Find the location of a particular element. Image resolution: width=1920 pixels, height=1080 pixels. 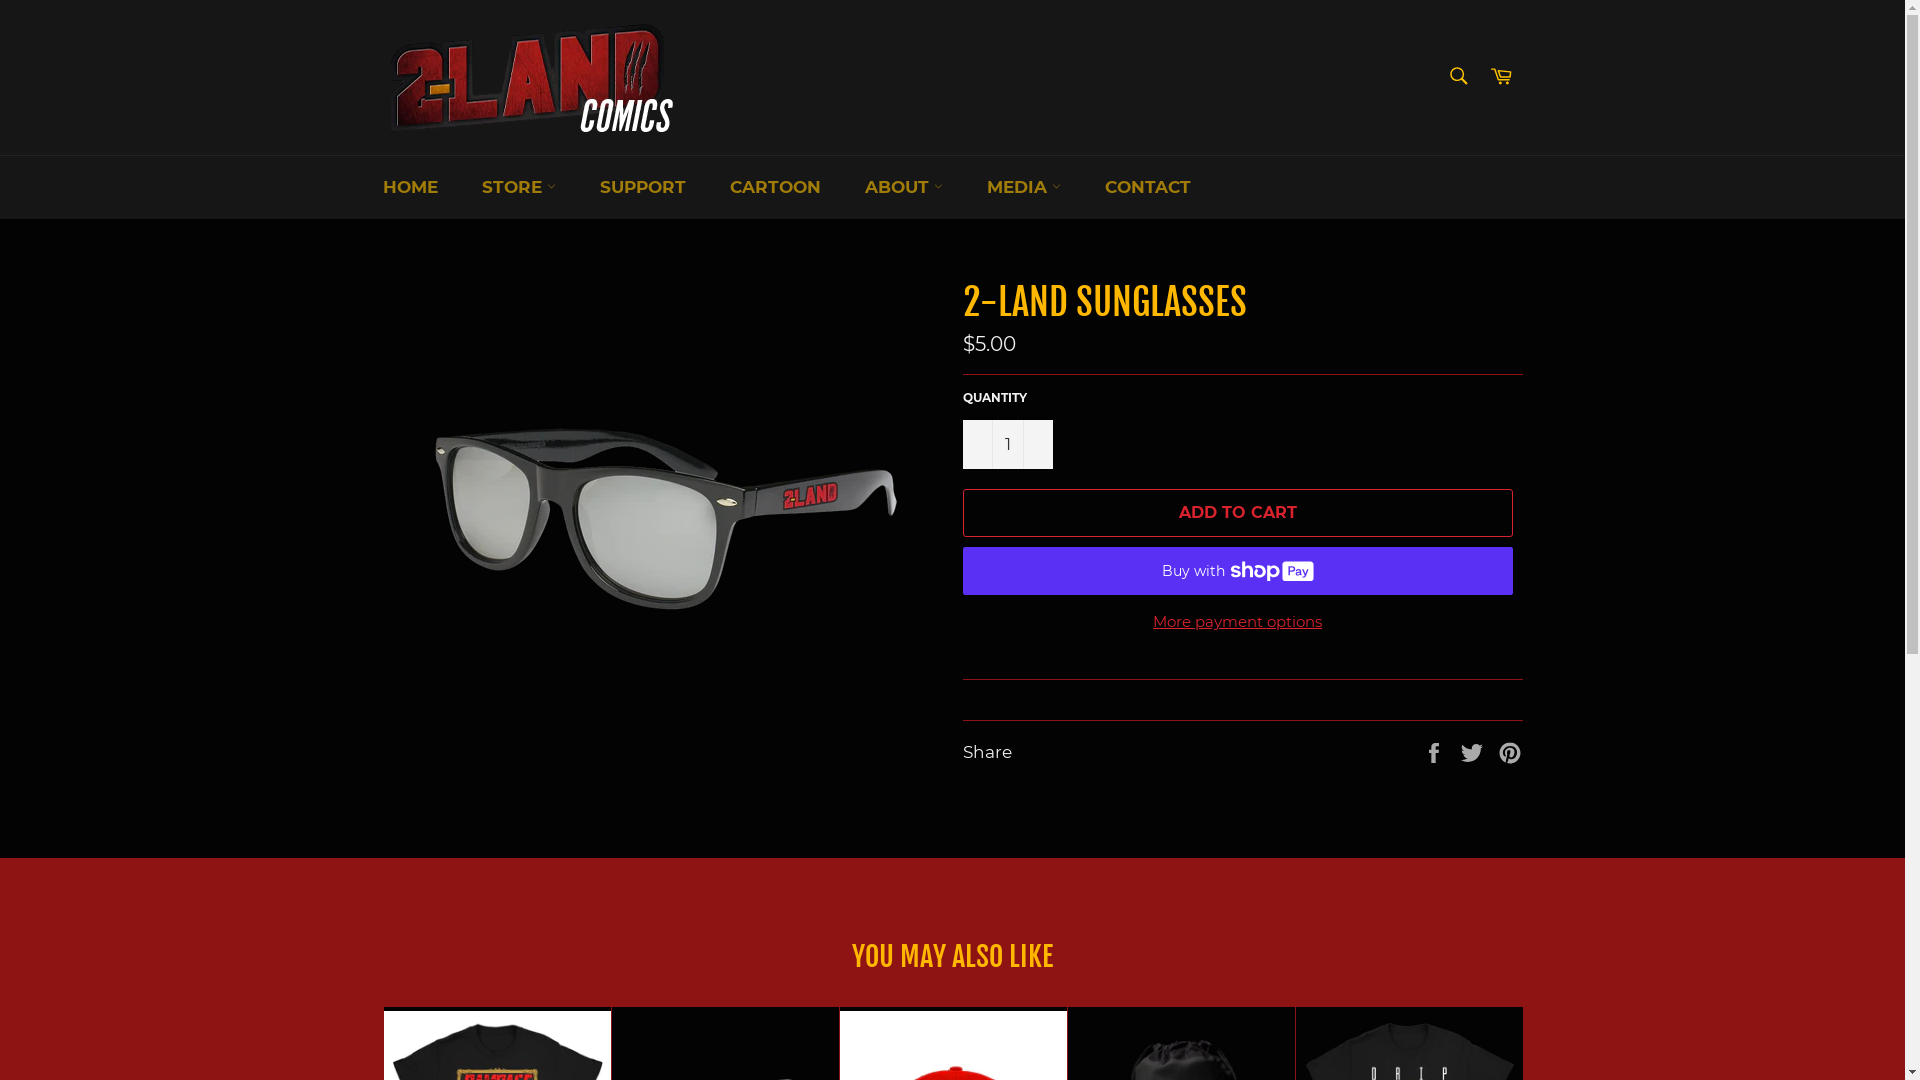

SUPPORT is located at coordinates (643, 187).